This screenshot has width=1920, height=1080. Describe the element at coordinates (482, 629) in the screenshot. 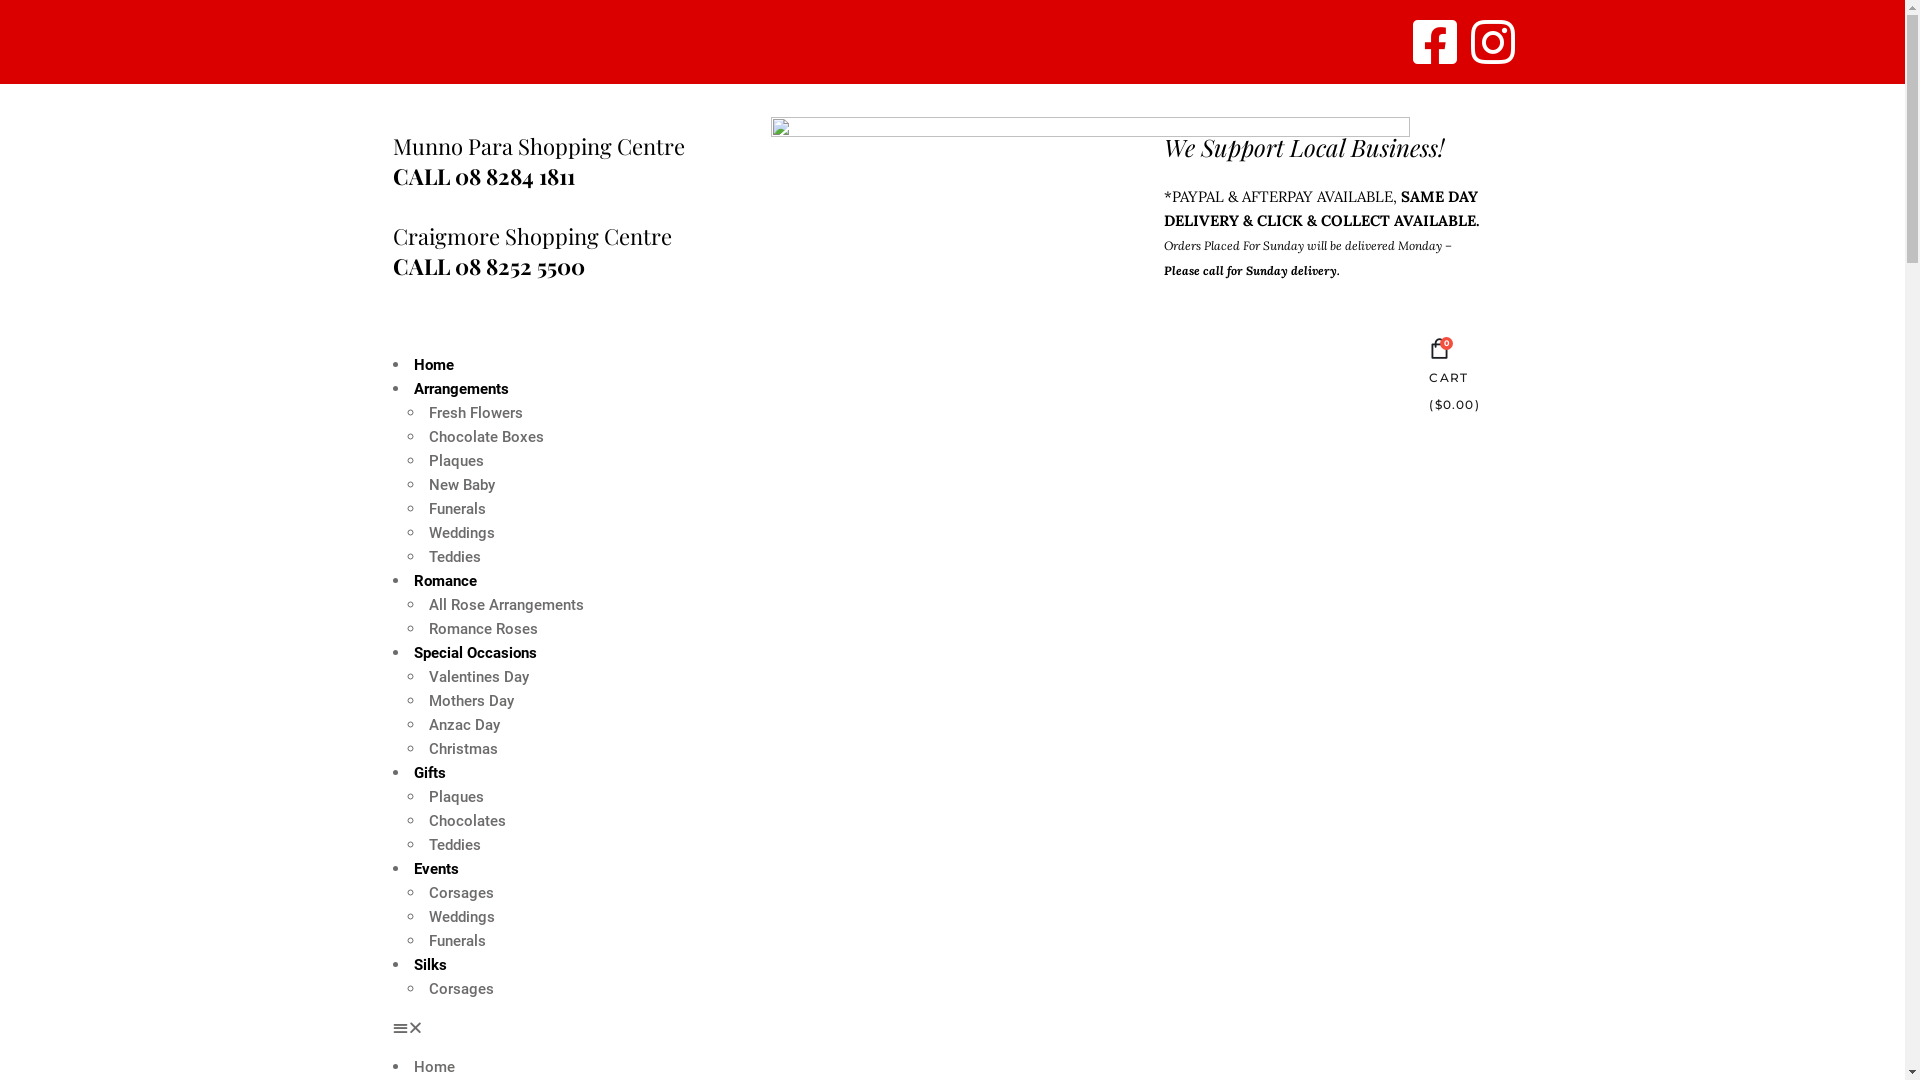

I see `Romance Roses` at that location.